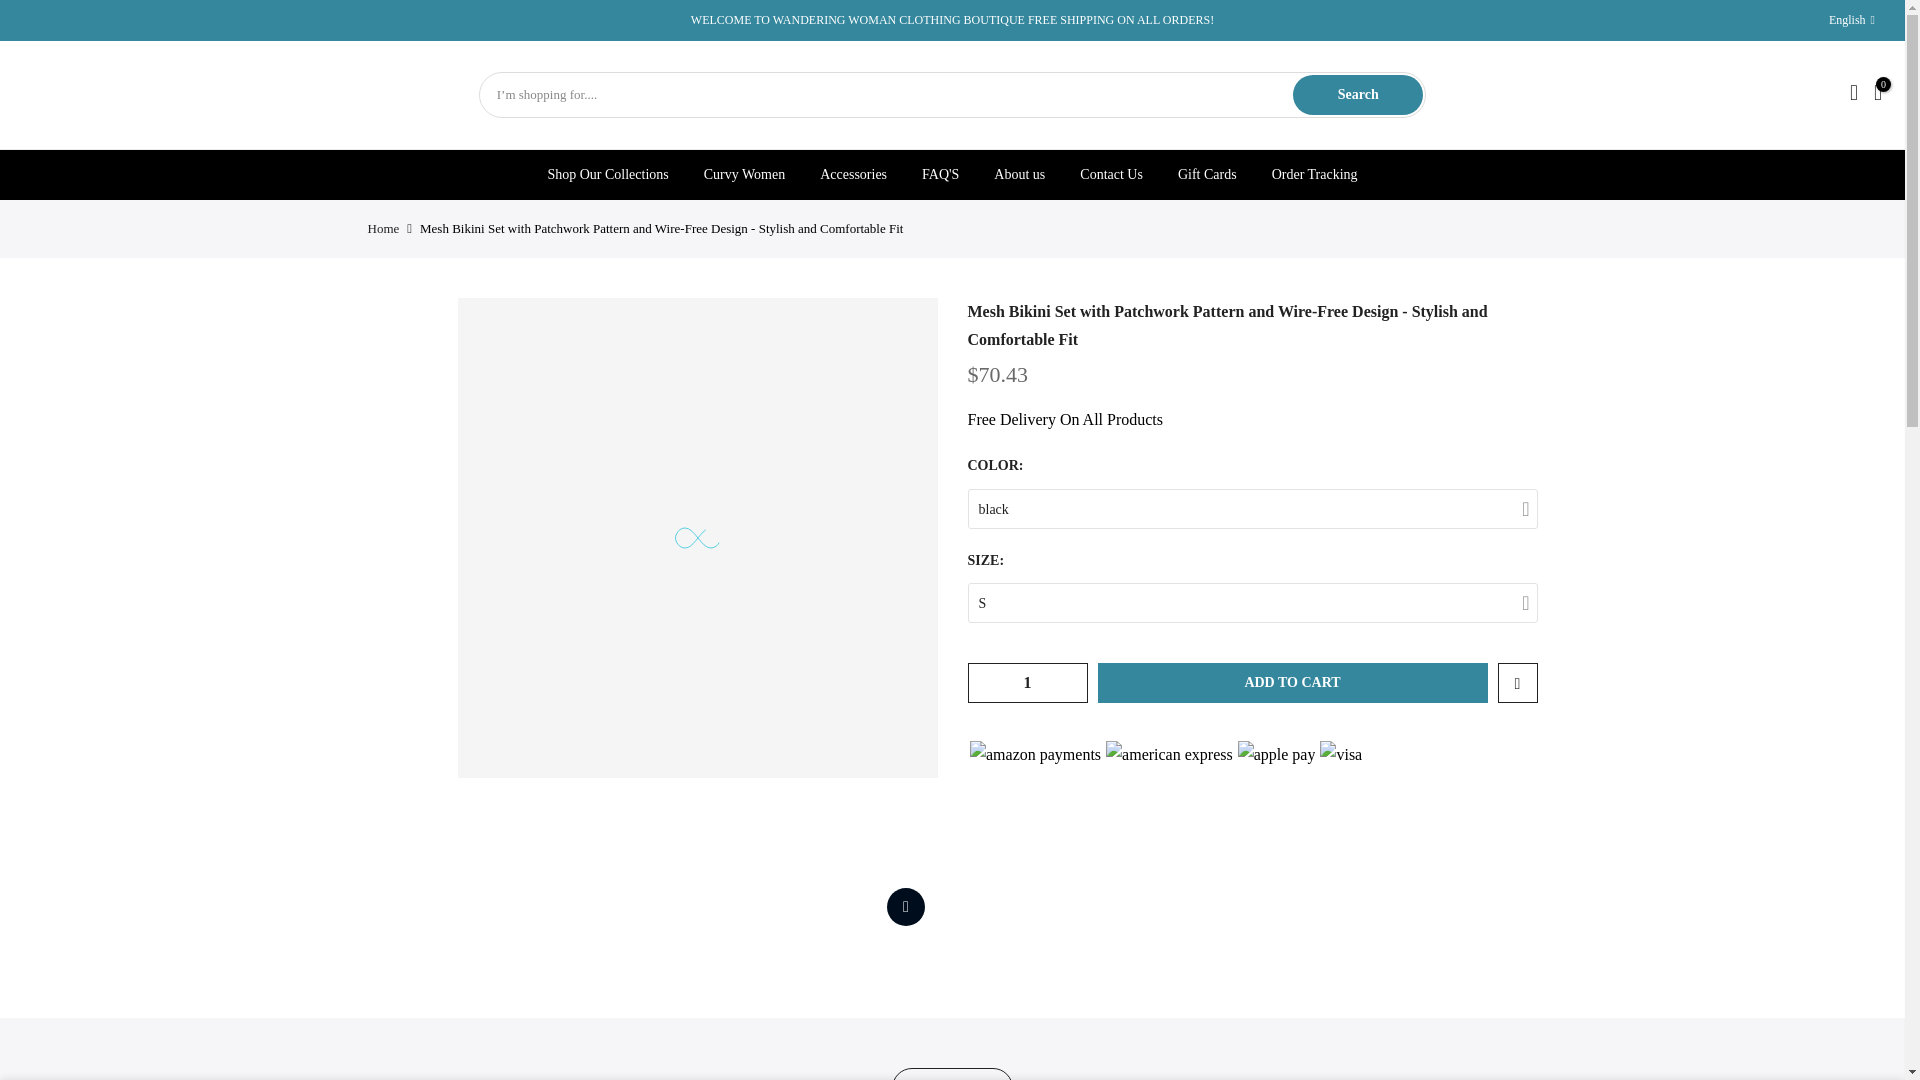 This screenshot has height=1080, width=1920. Describe the element at coordinates (952, 1074) in the screenshot. I see `Description` at that location.